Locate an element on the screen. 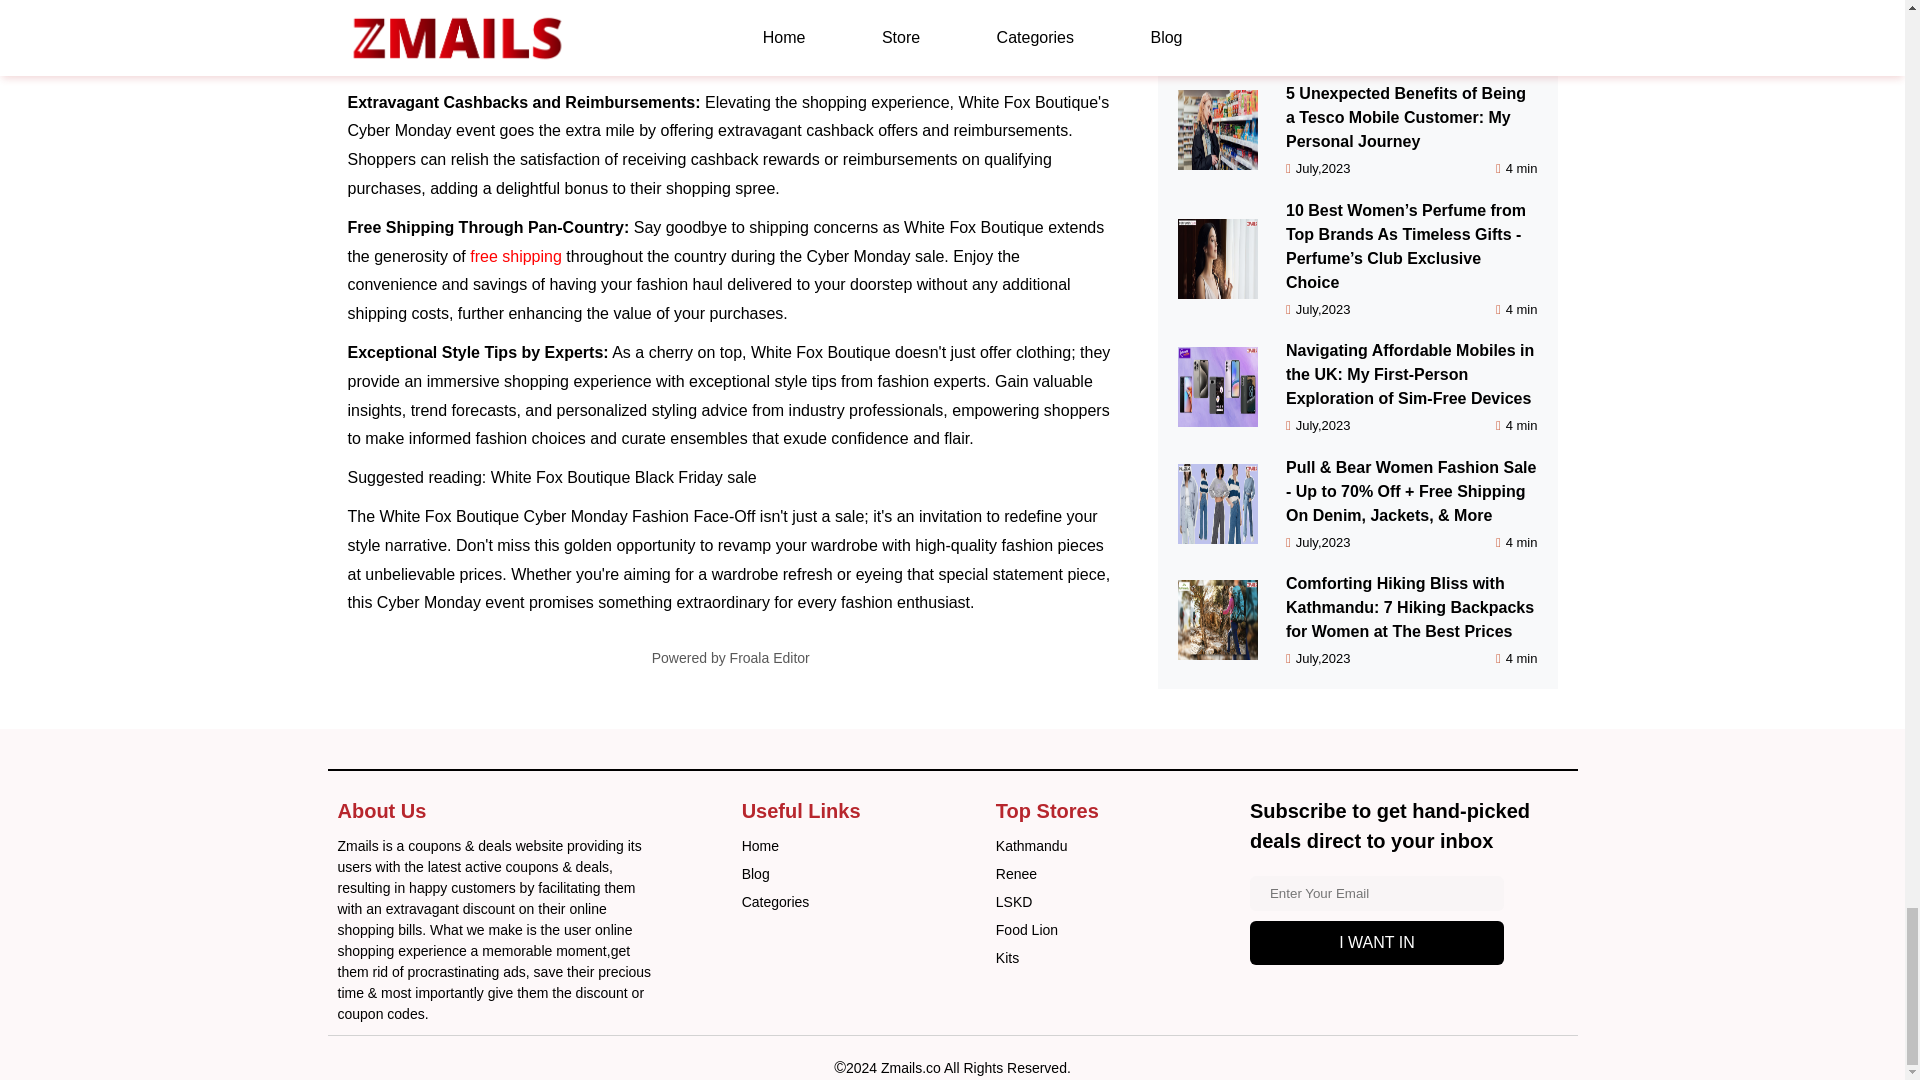  Froala Editor is located at coordinates (770, 658).